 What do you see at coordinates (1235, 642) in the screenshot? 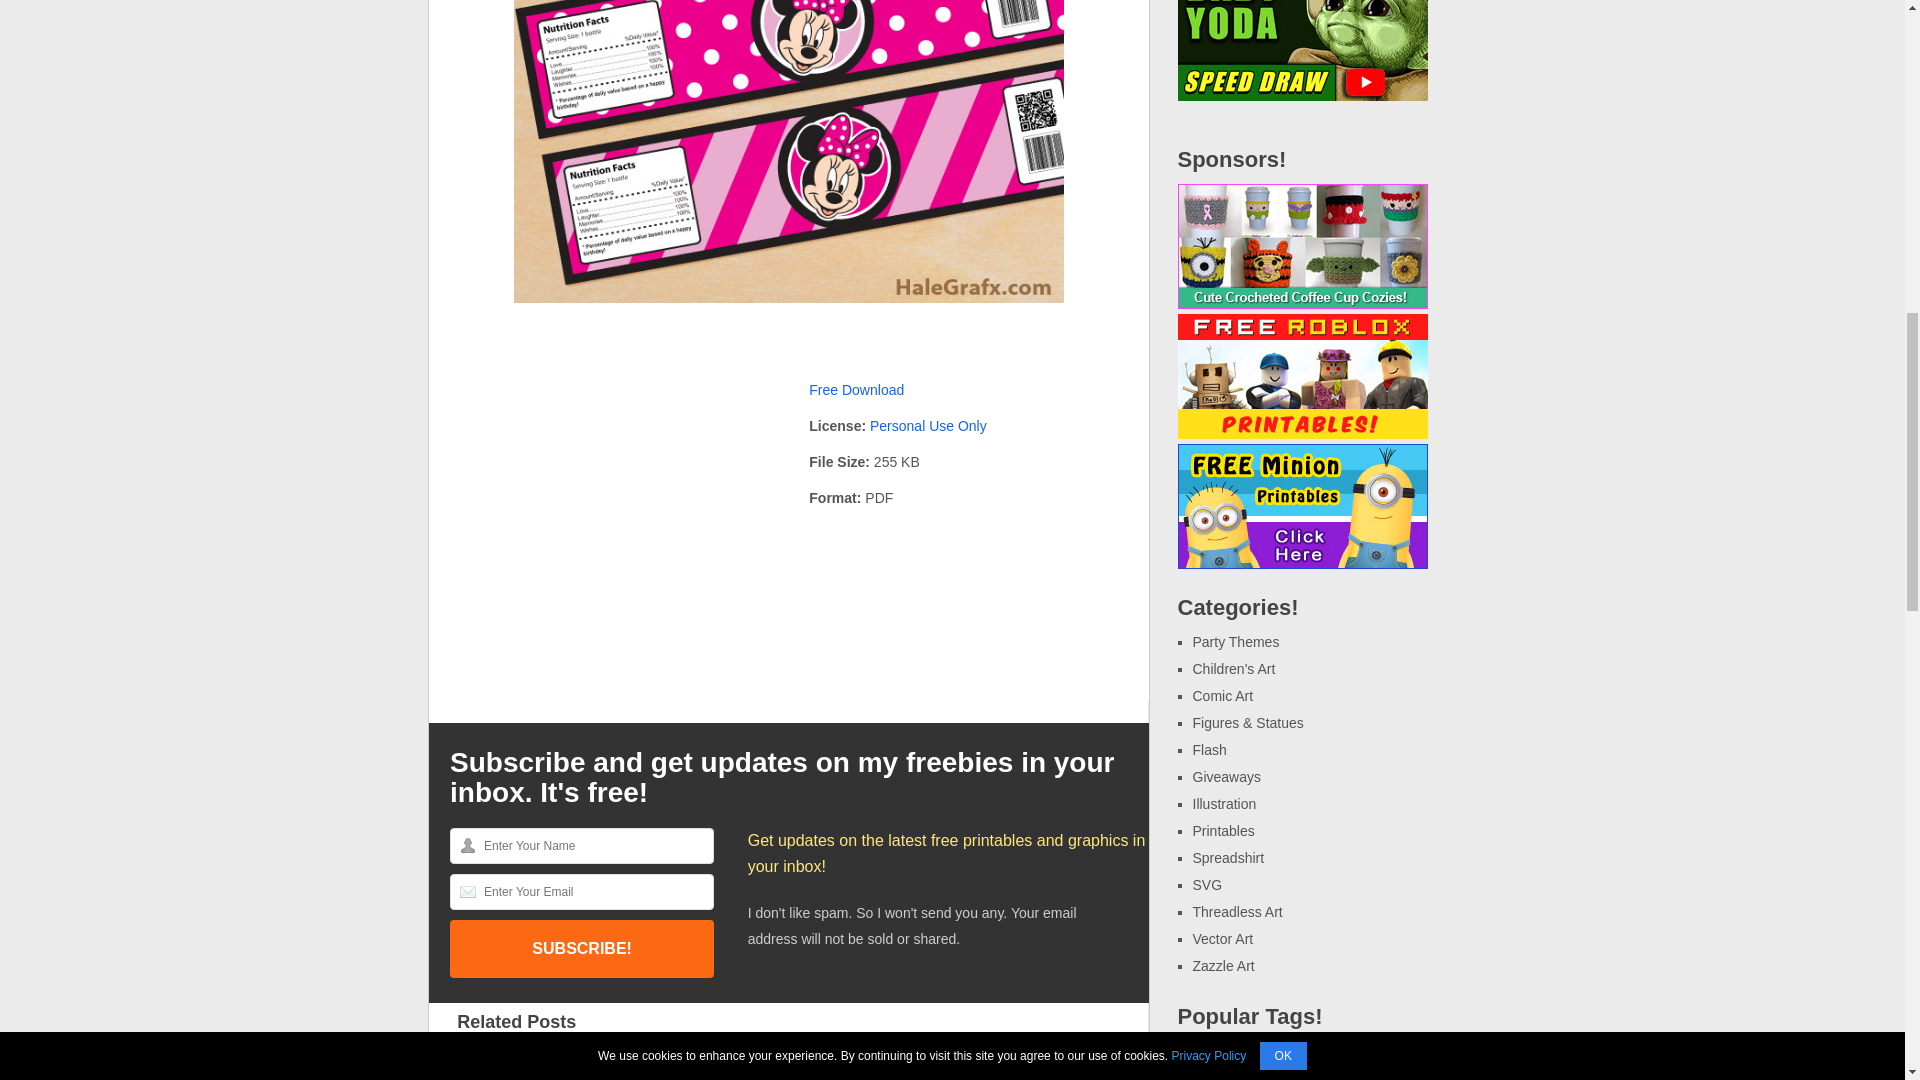
I see `Party Themes` at bounding box center [1235, 642].